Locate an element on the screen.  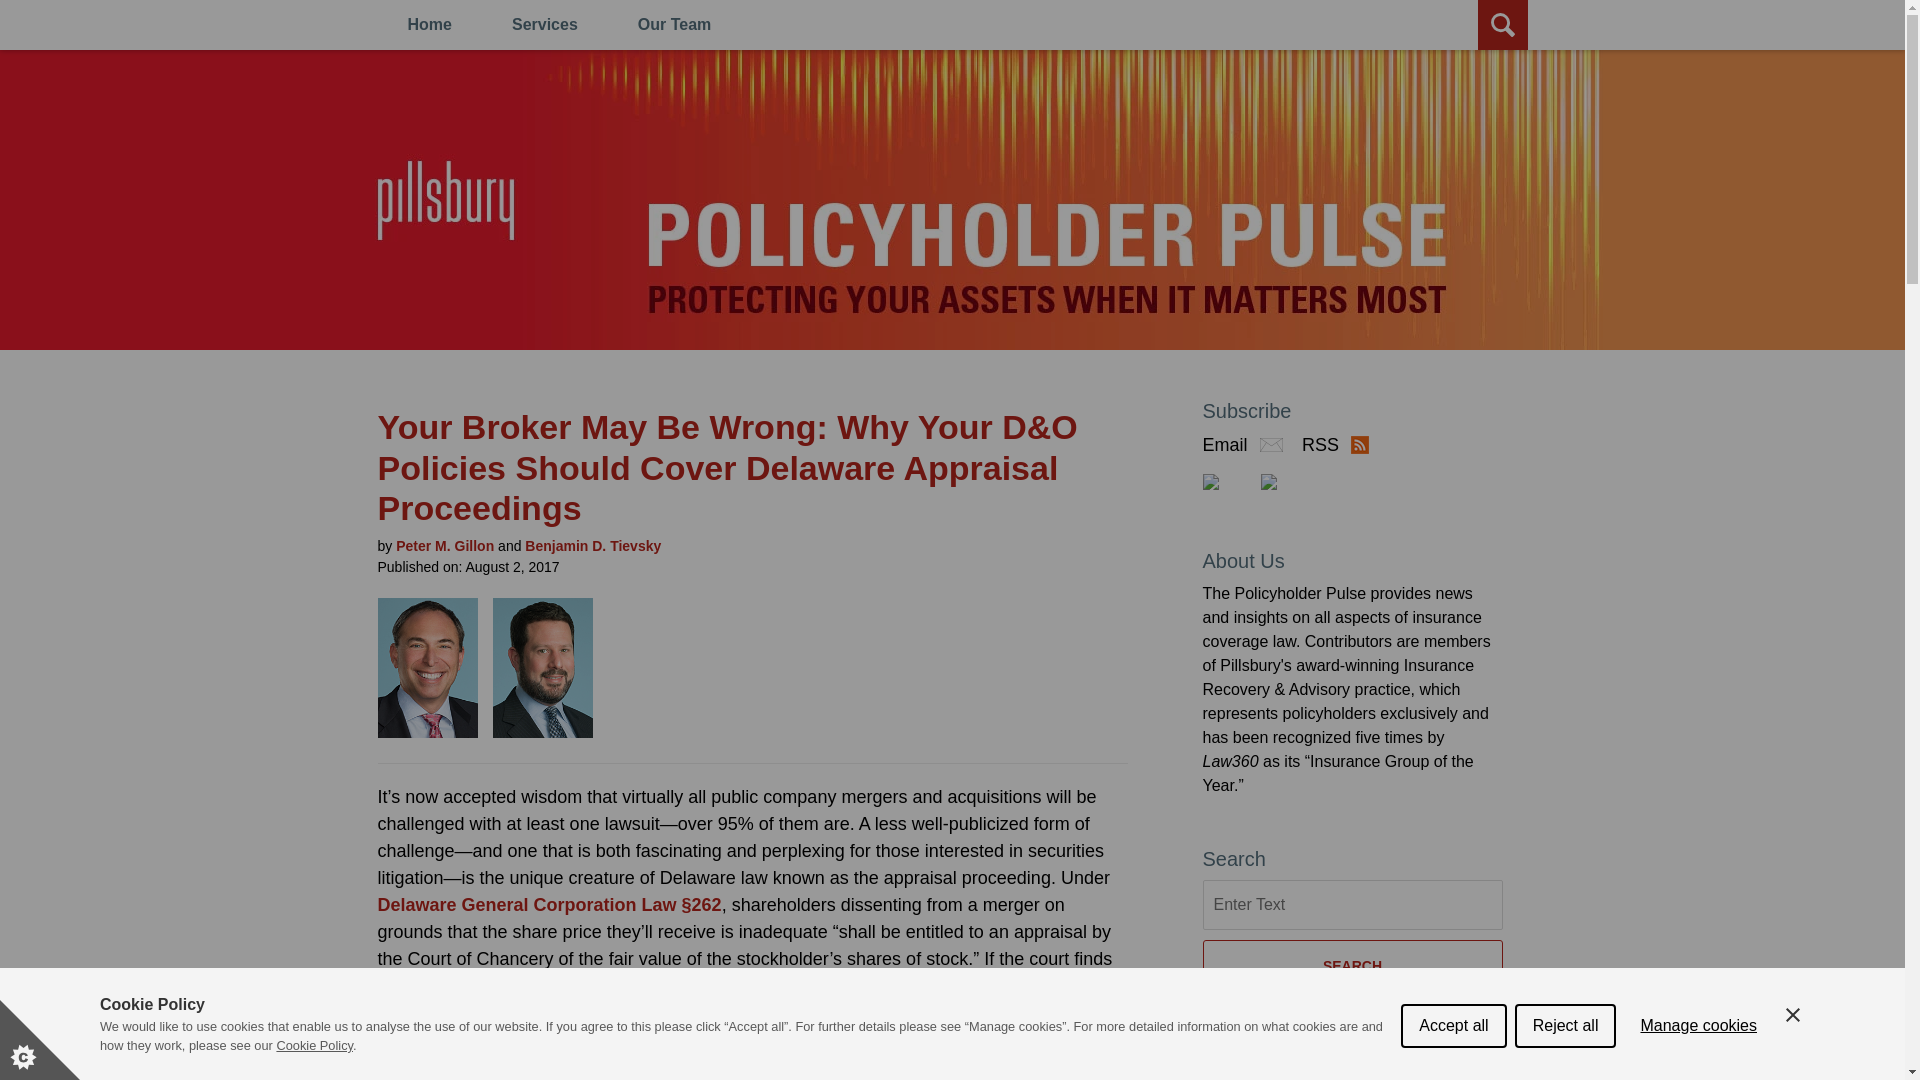
Our Team is located at coordinates (674, 24).